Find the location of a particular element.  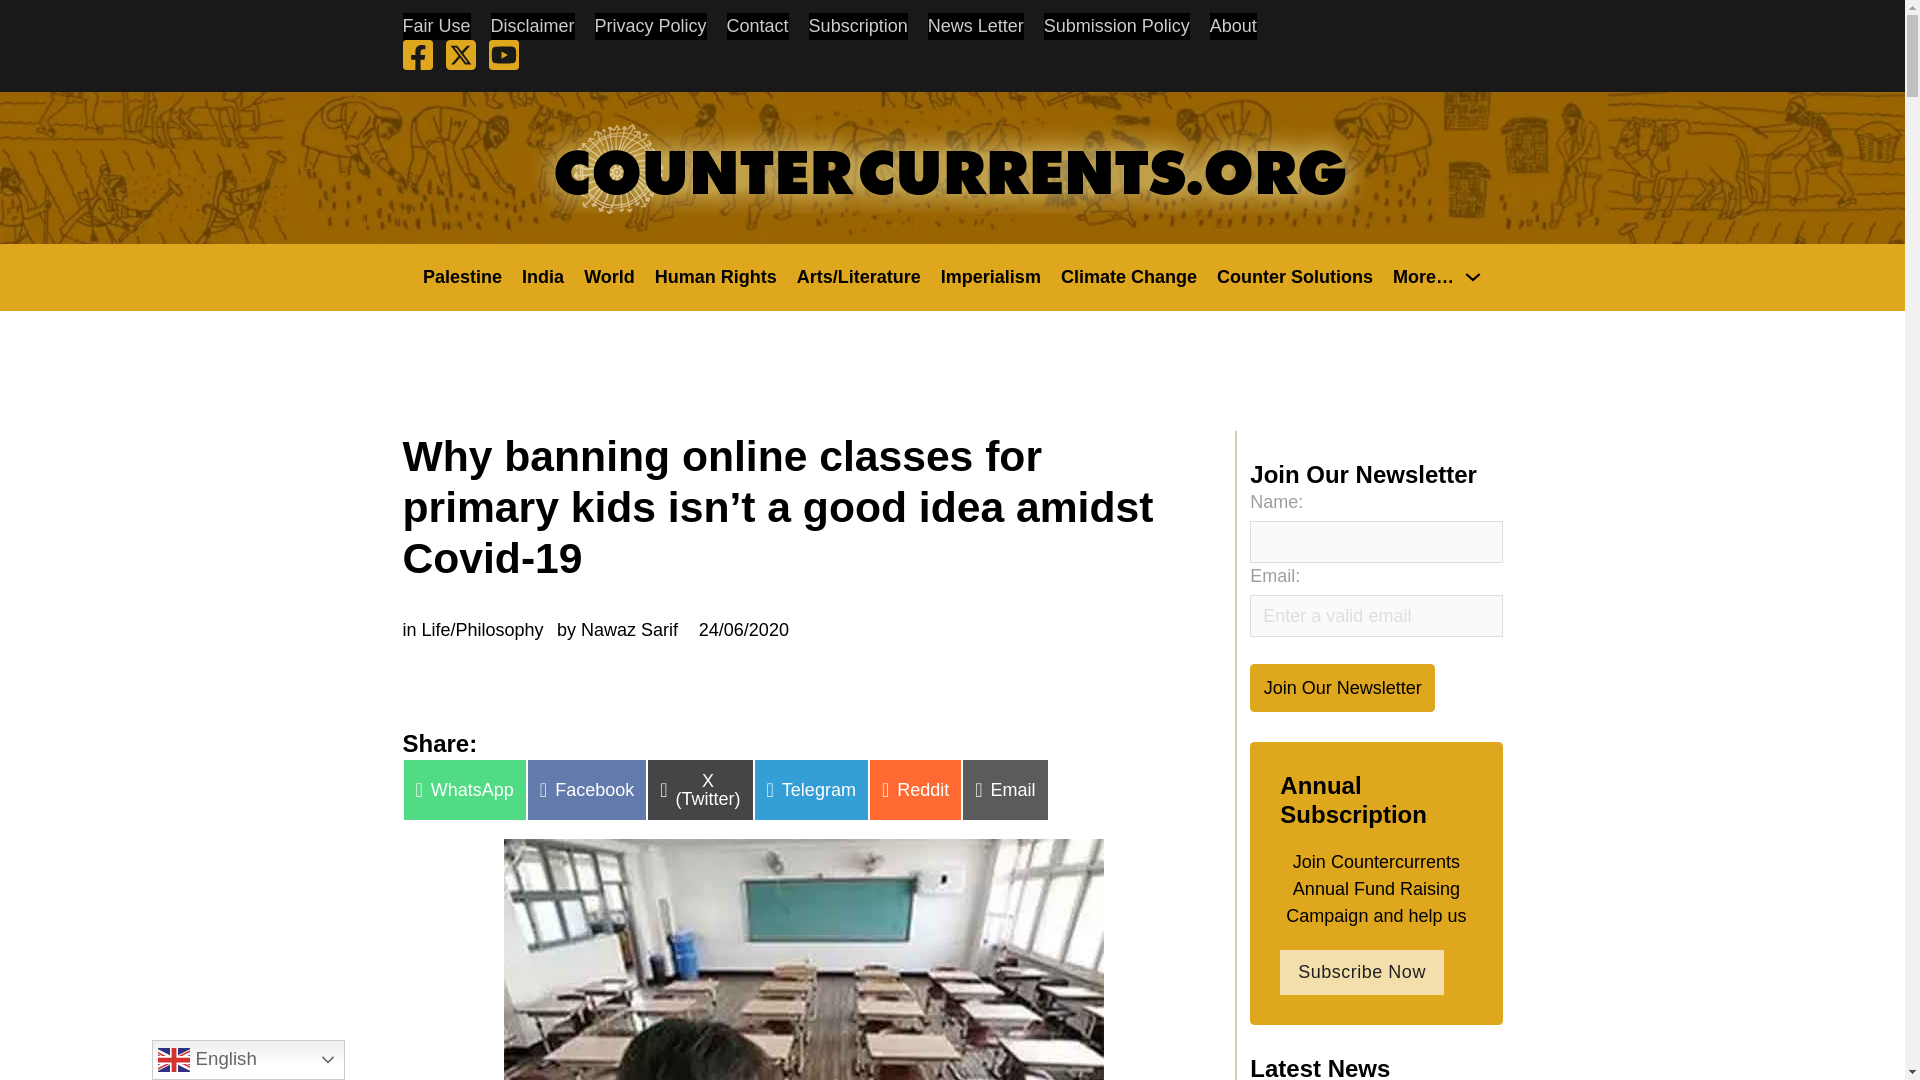

Join Our Newsletter is located at coordinates (1342, 687).